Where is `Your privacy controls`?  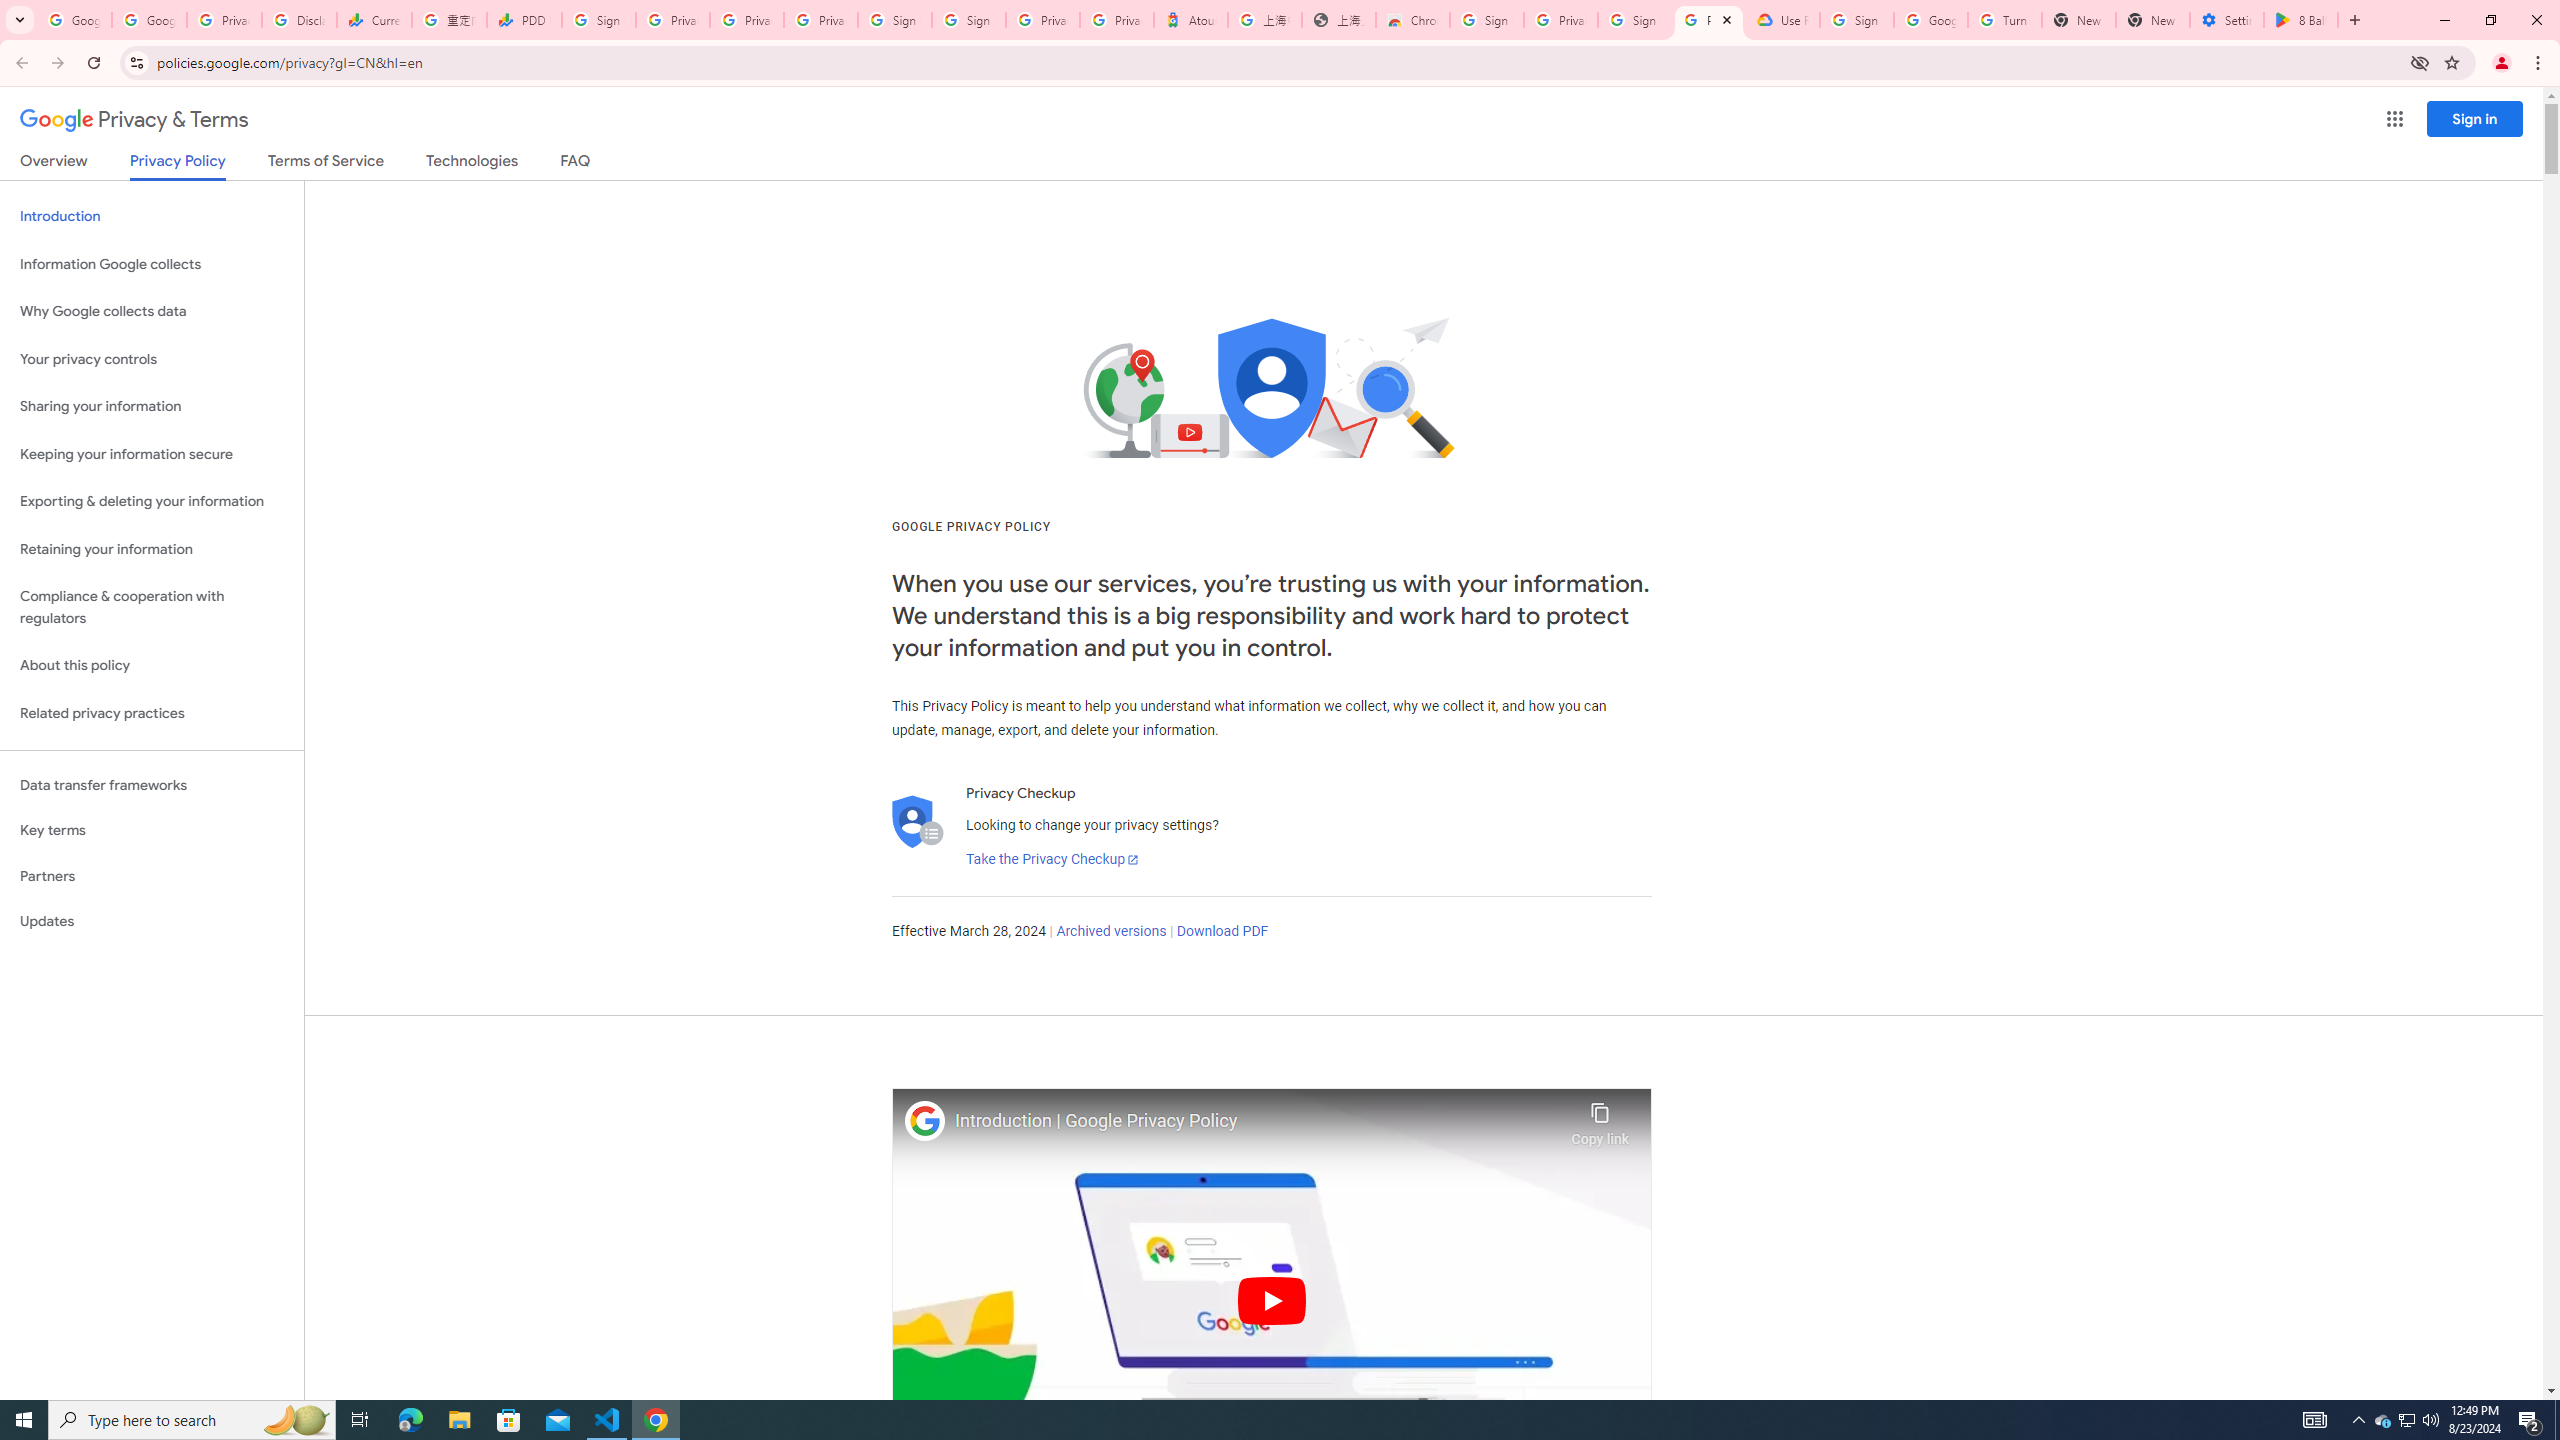 Your privacy controls is located at coordinates (152, 360).